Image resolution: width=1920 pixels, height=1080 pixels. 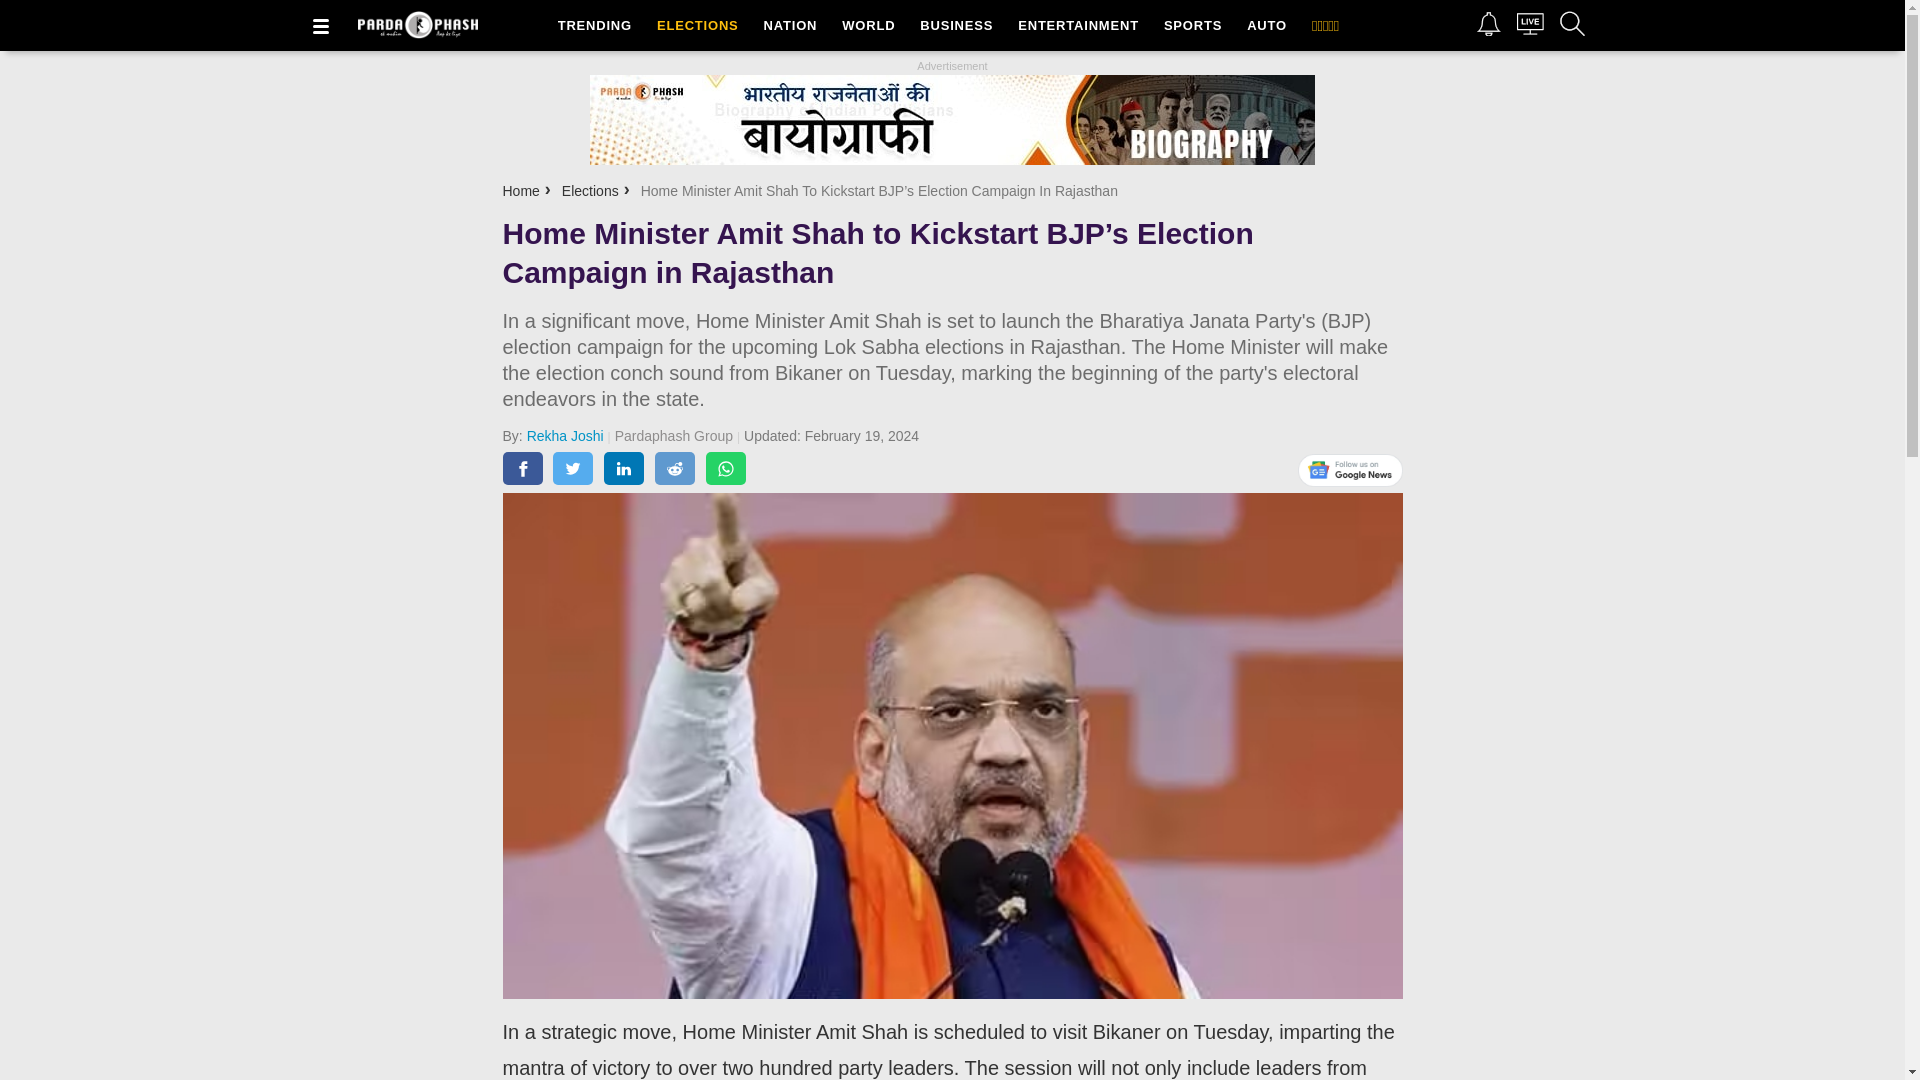 I want to click on TRENDING, so click(x=590, y=25).